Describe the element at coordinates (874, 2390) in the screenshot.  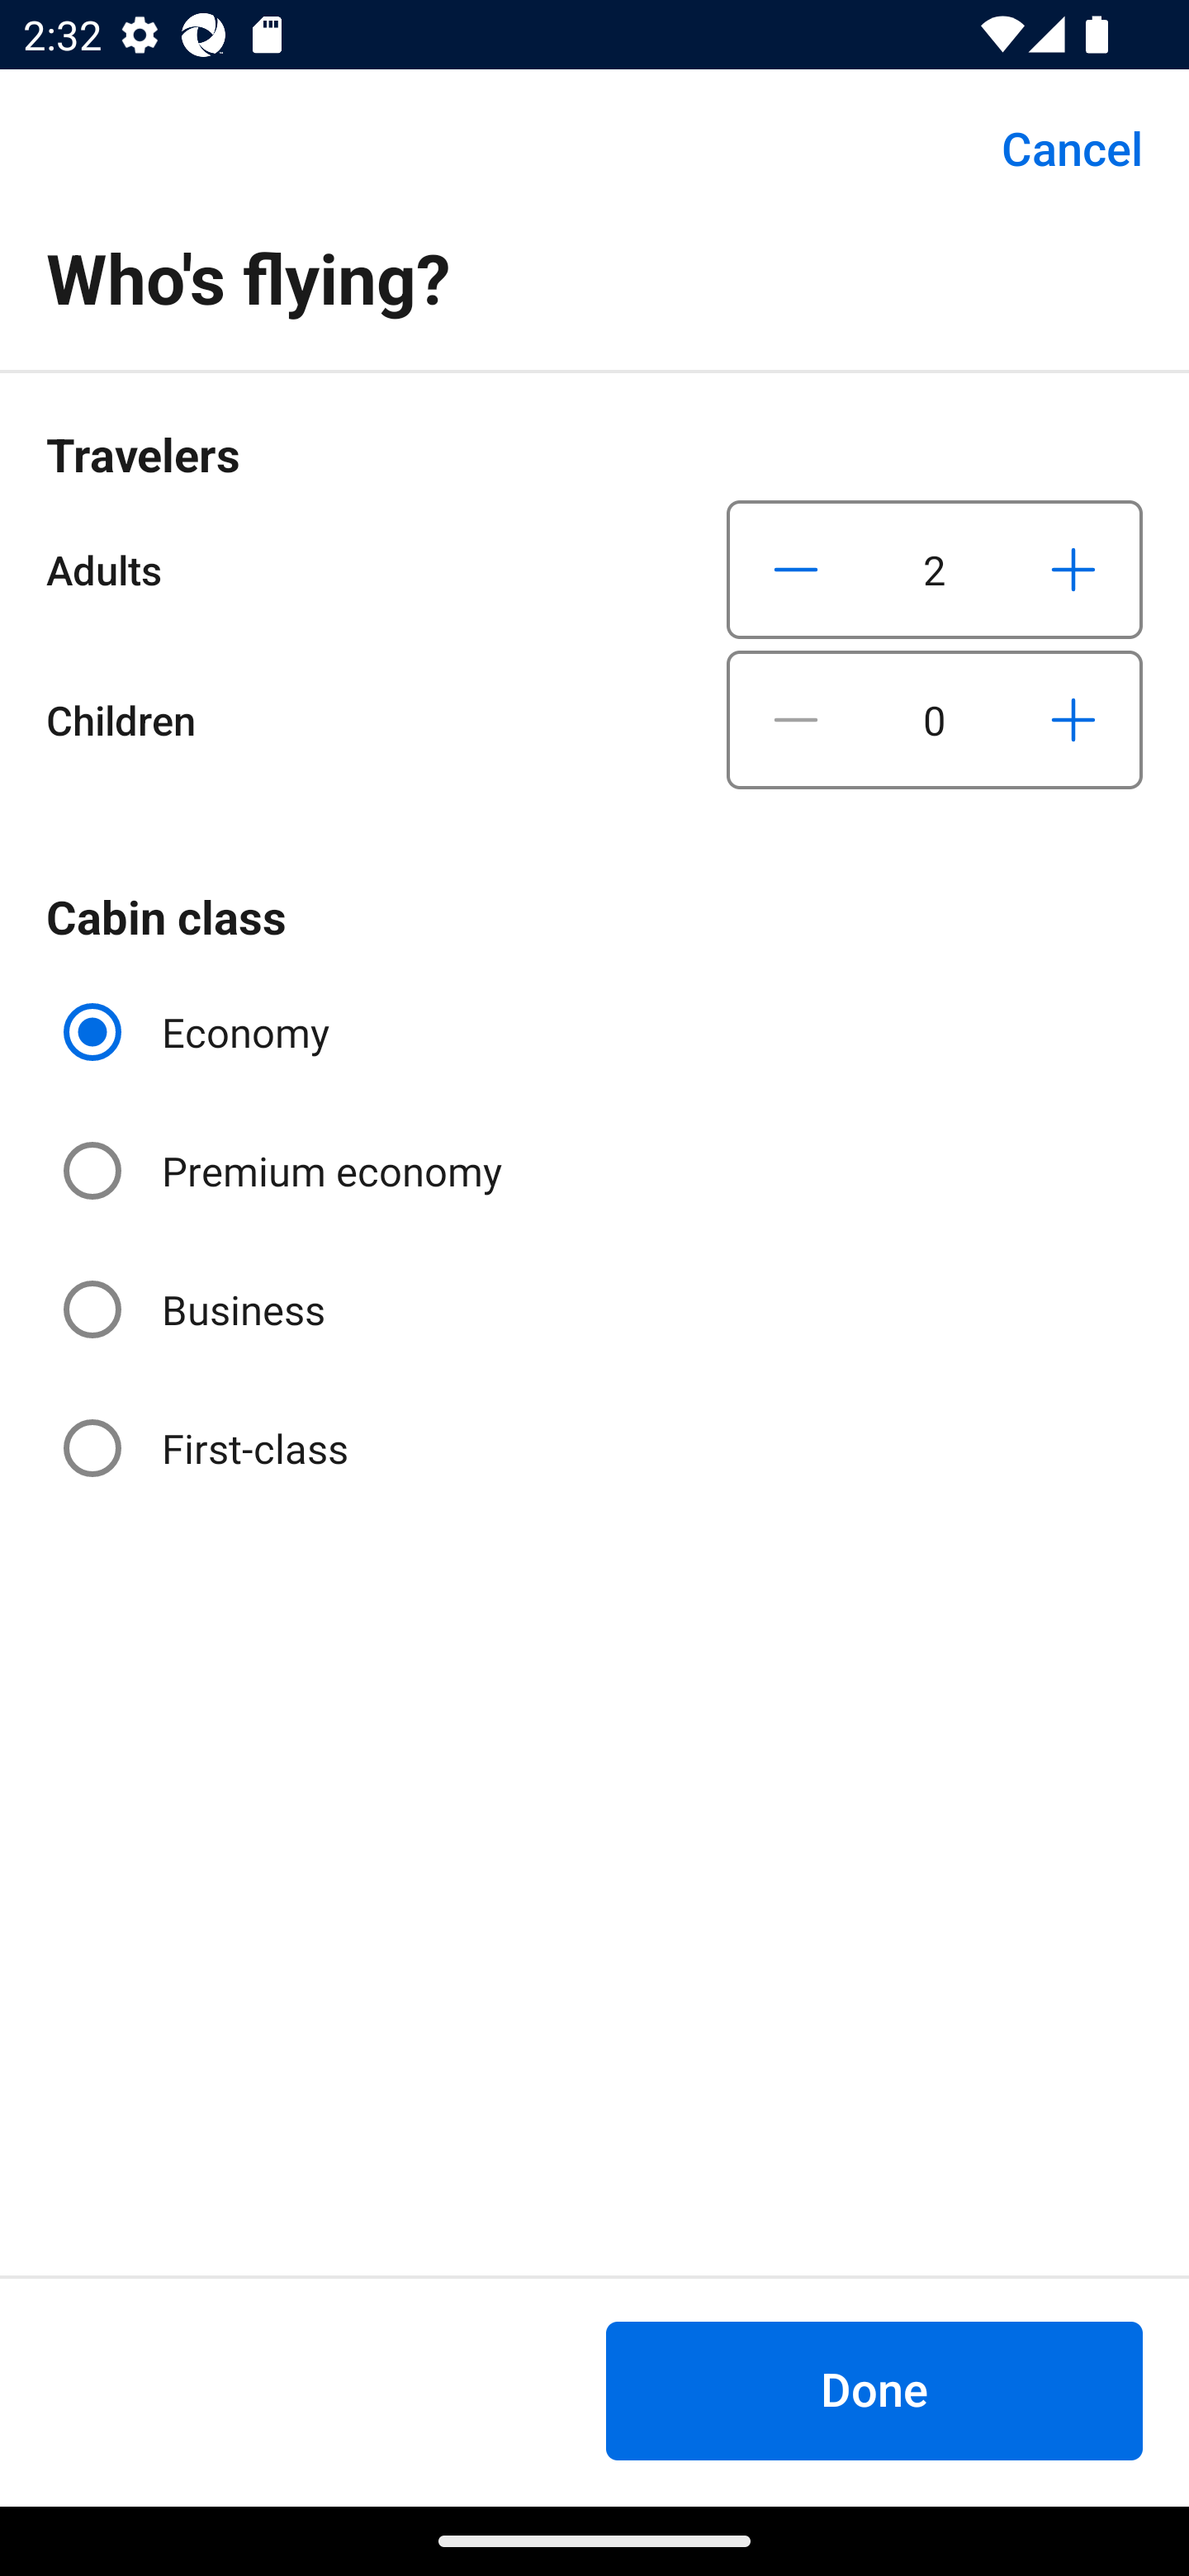
I see `Done` at that location.